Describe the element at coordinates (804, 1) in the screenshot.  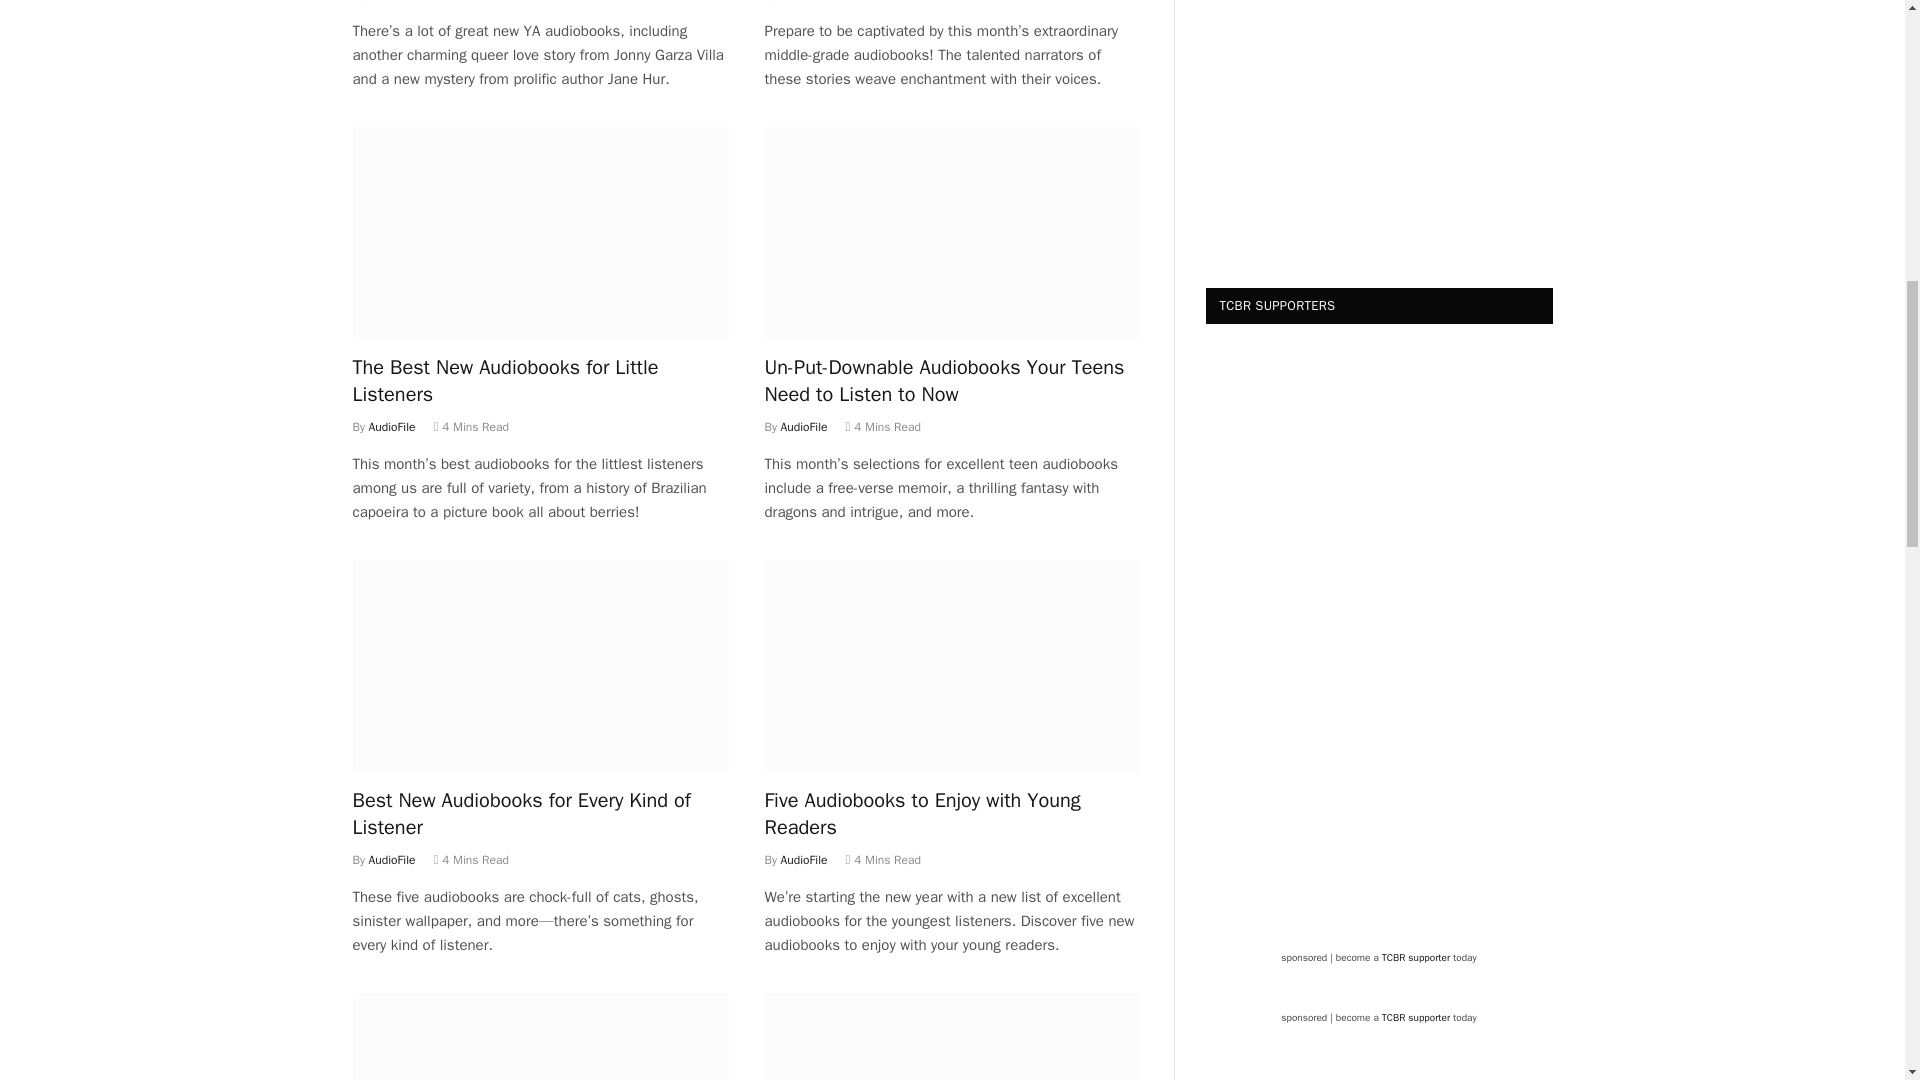
I see `Posts by AudioFile` at that location.